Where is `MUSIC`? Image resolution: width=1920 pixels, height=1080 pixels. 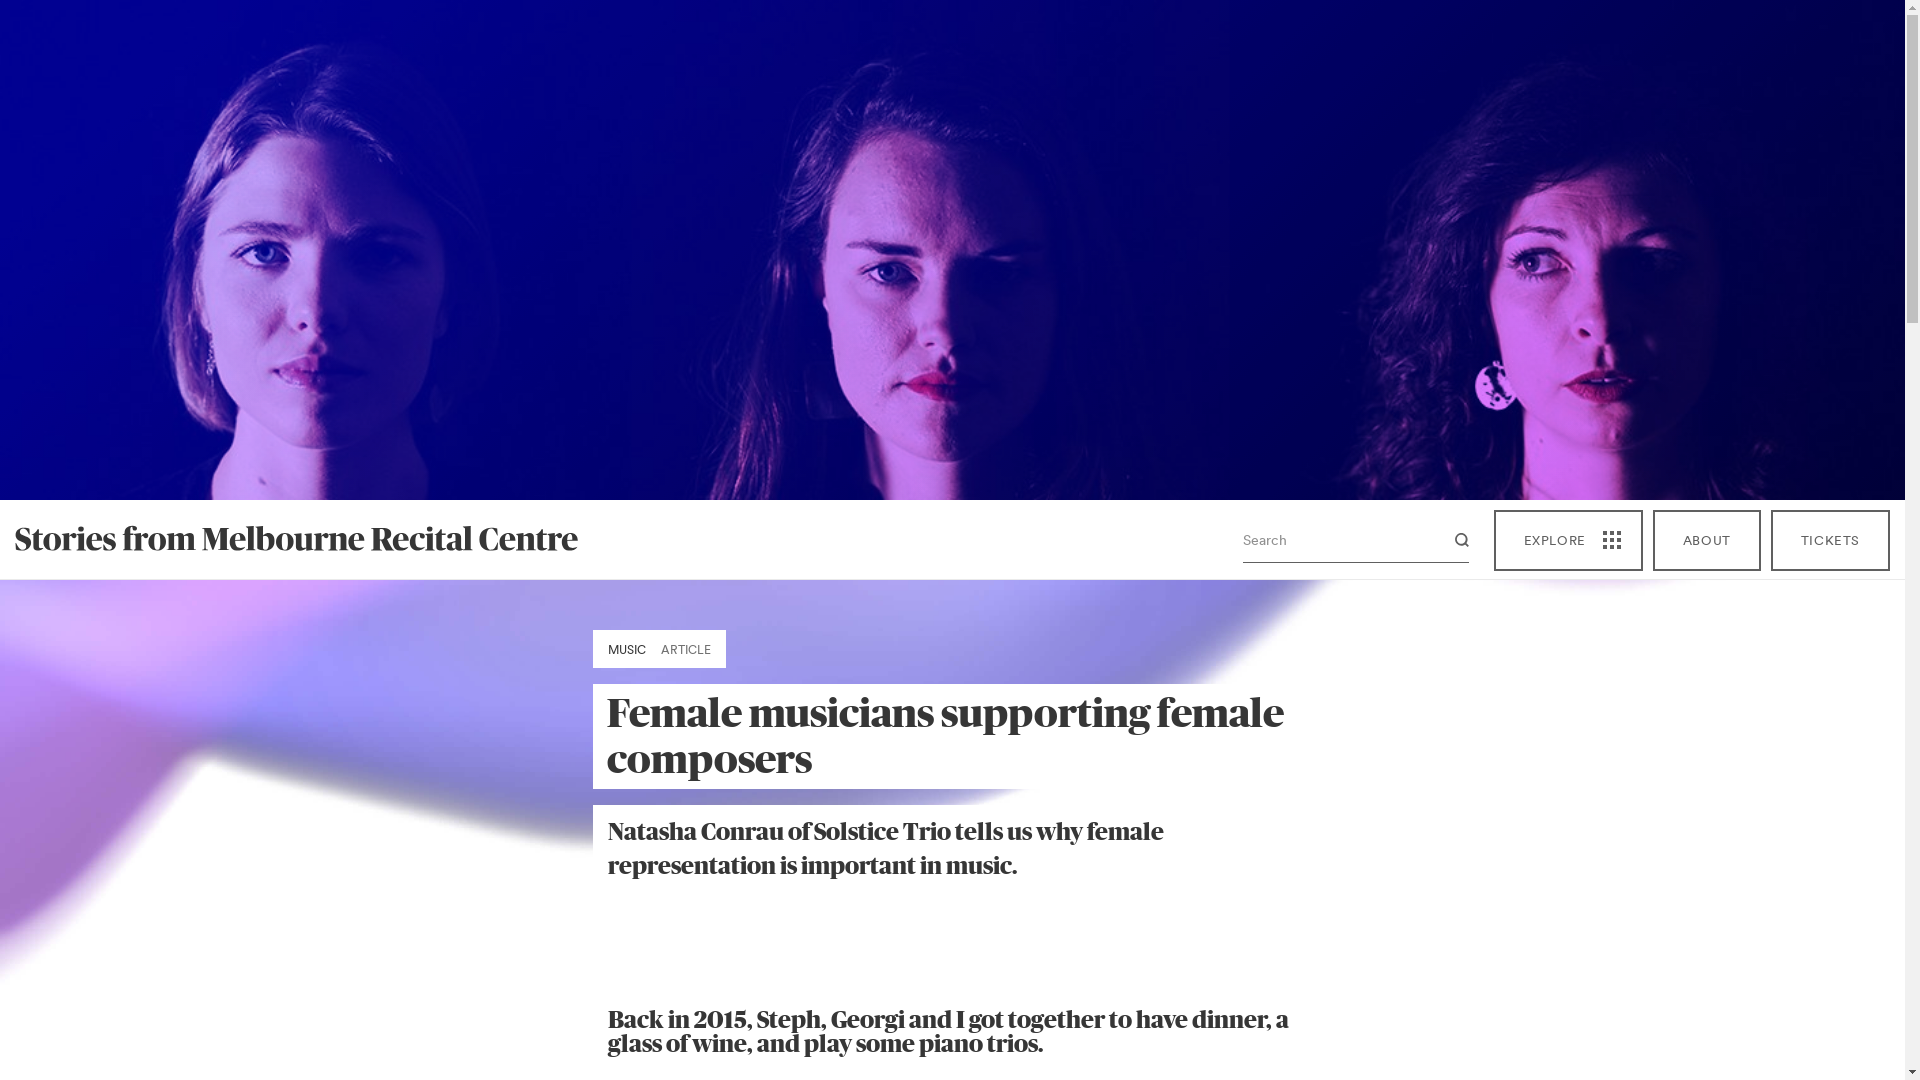 MUSIC is located at coordinates (627, 650).